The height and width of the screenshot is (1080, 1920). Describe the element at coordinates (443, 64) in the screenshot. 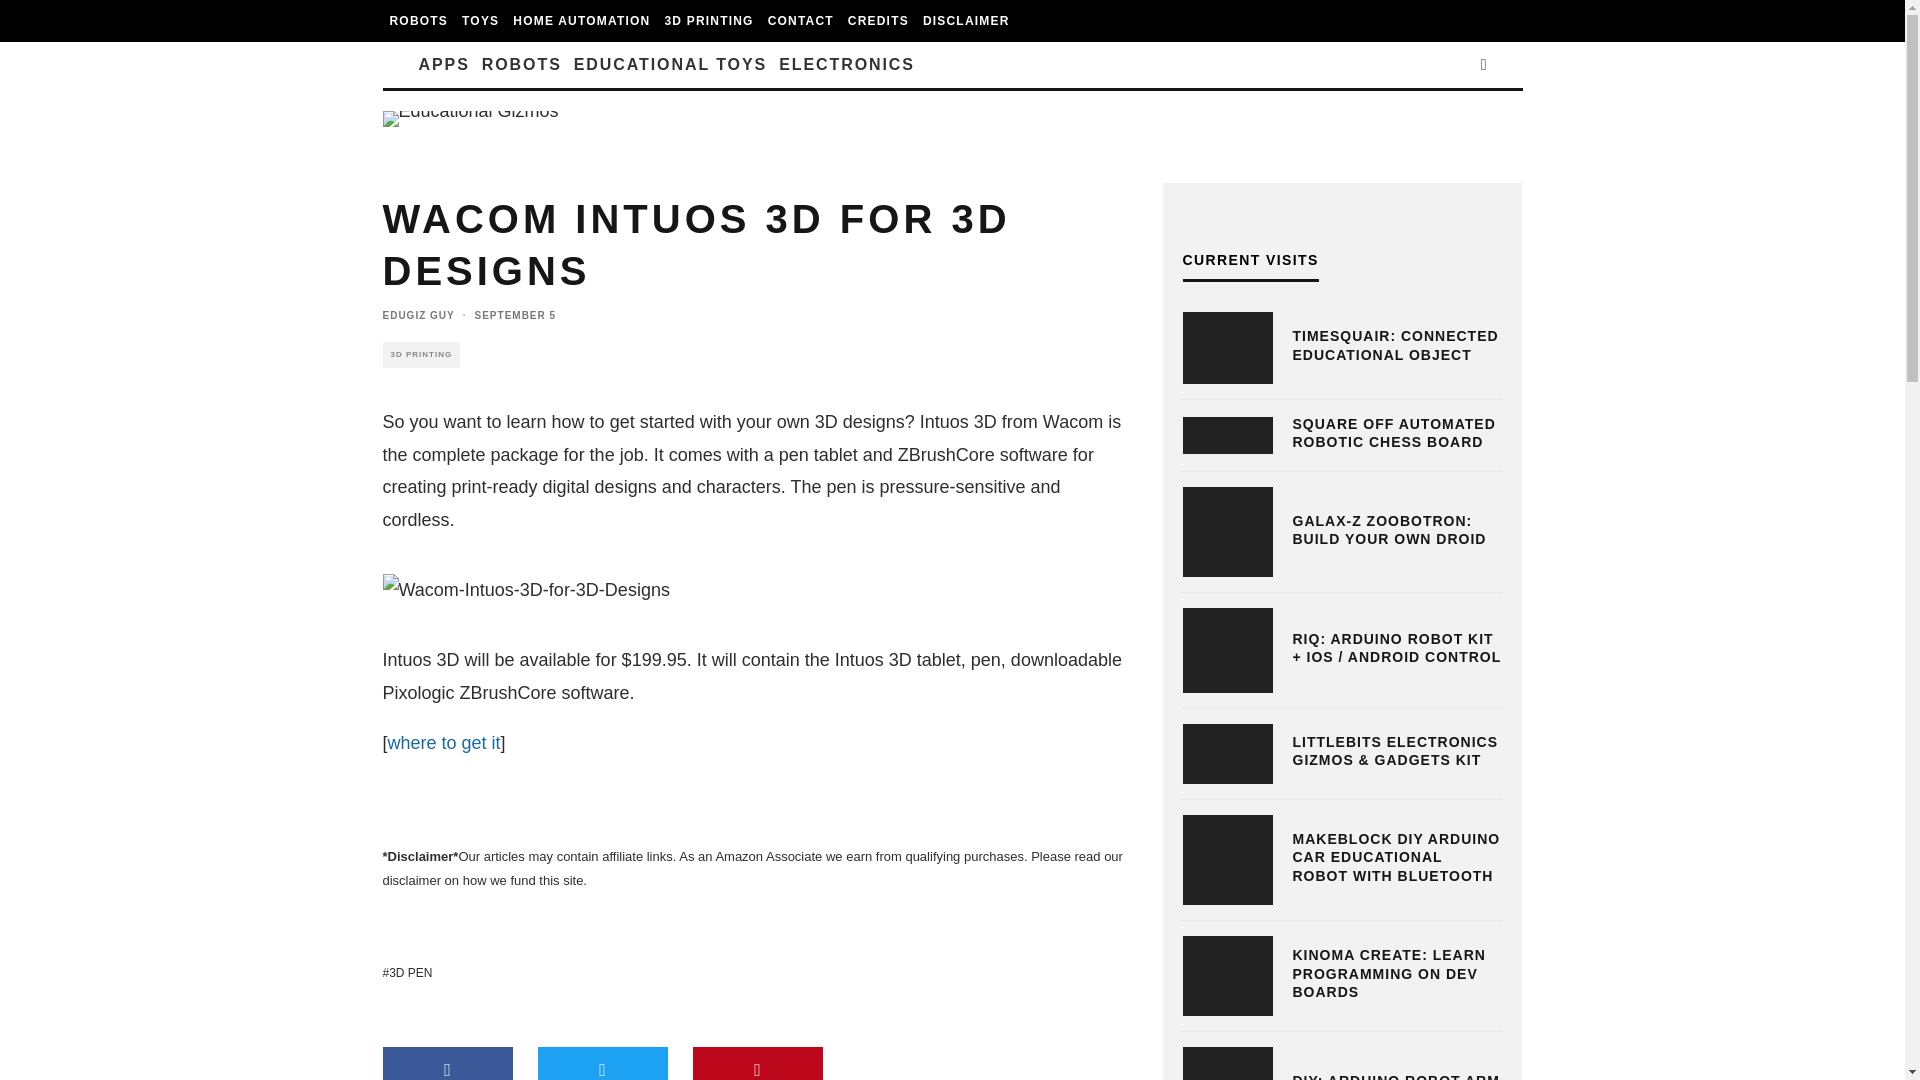

I see `APPS` at that location.